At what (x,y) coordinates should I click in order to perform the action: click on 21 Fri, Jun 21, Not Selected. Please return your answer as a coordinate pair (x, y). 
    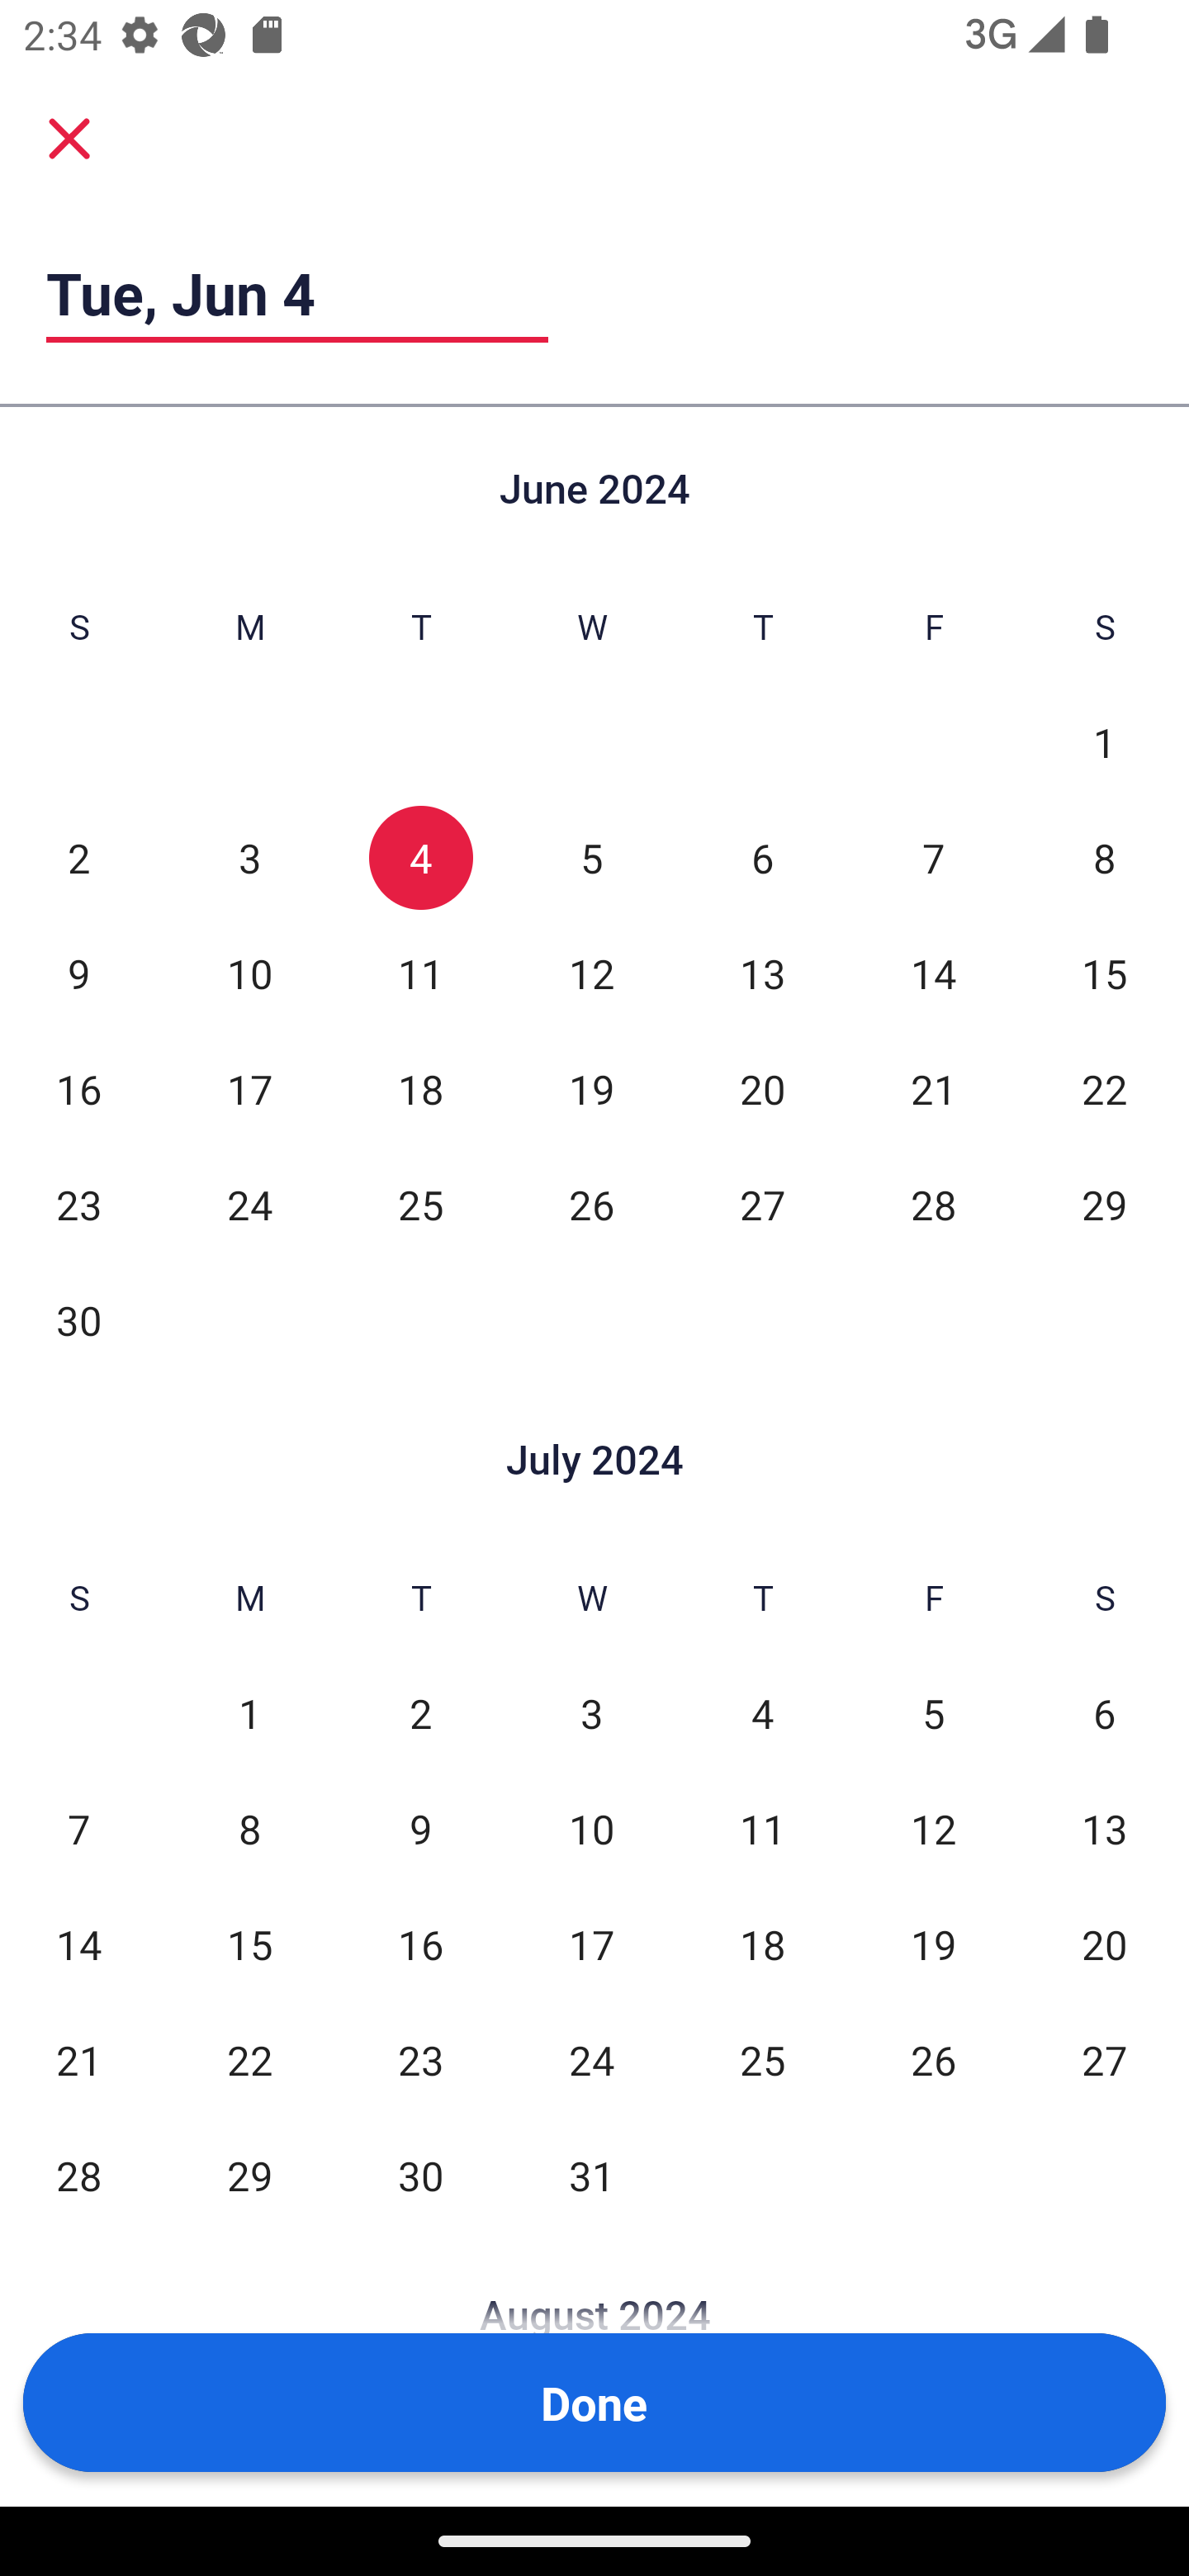
    Looking at the image, I should click on (933, 1088).